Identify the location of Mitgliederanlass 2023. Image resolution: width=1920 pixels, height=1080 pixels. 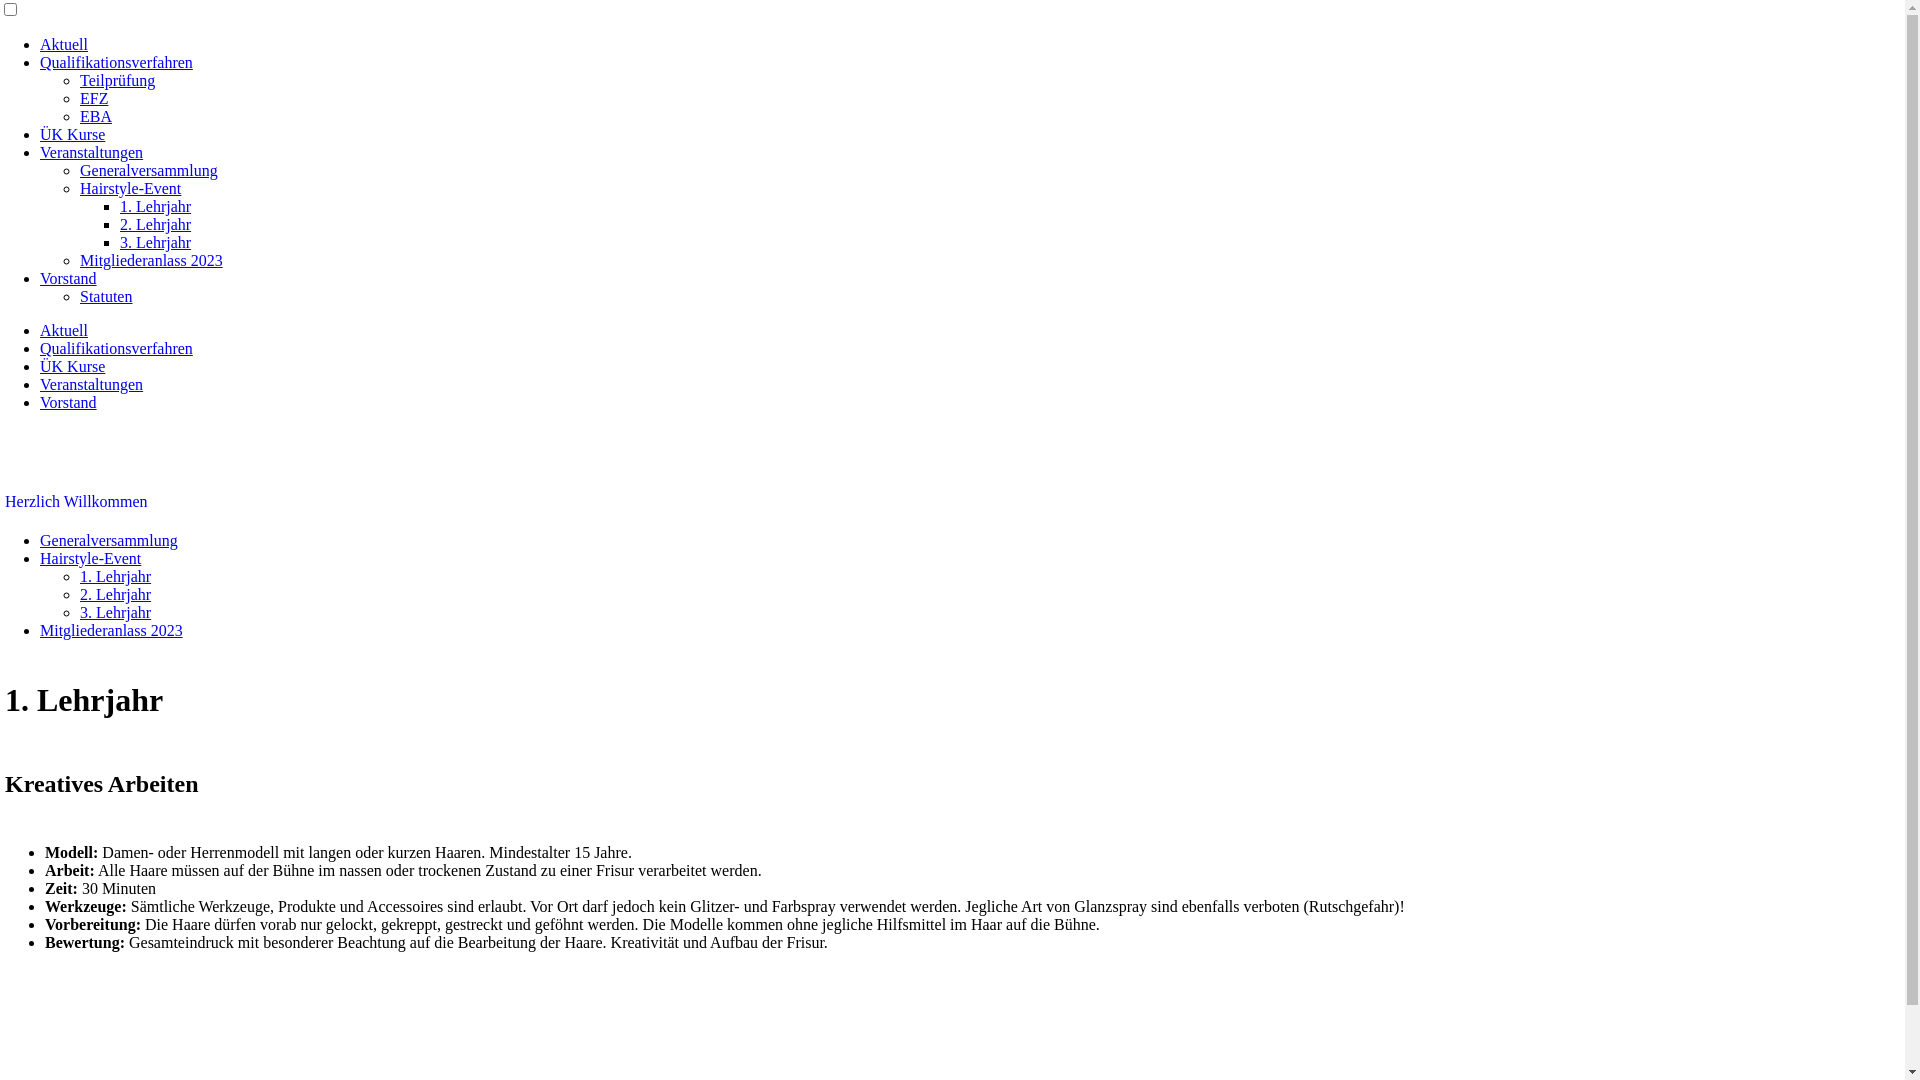
(152, 260).